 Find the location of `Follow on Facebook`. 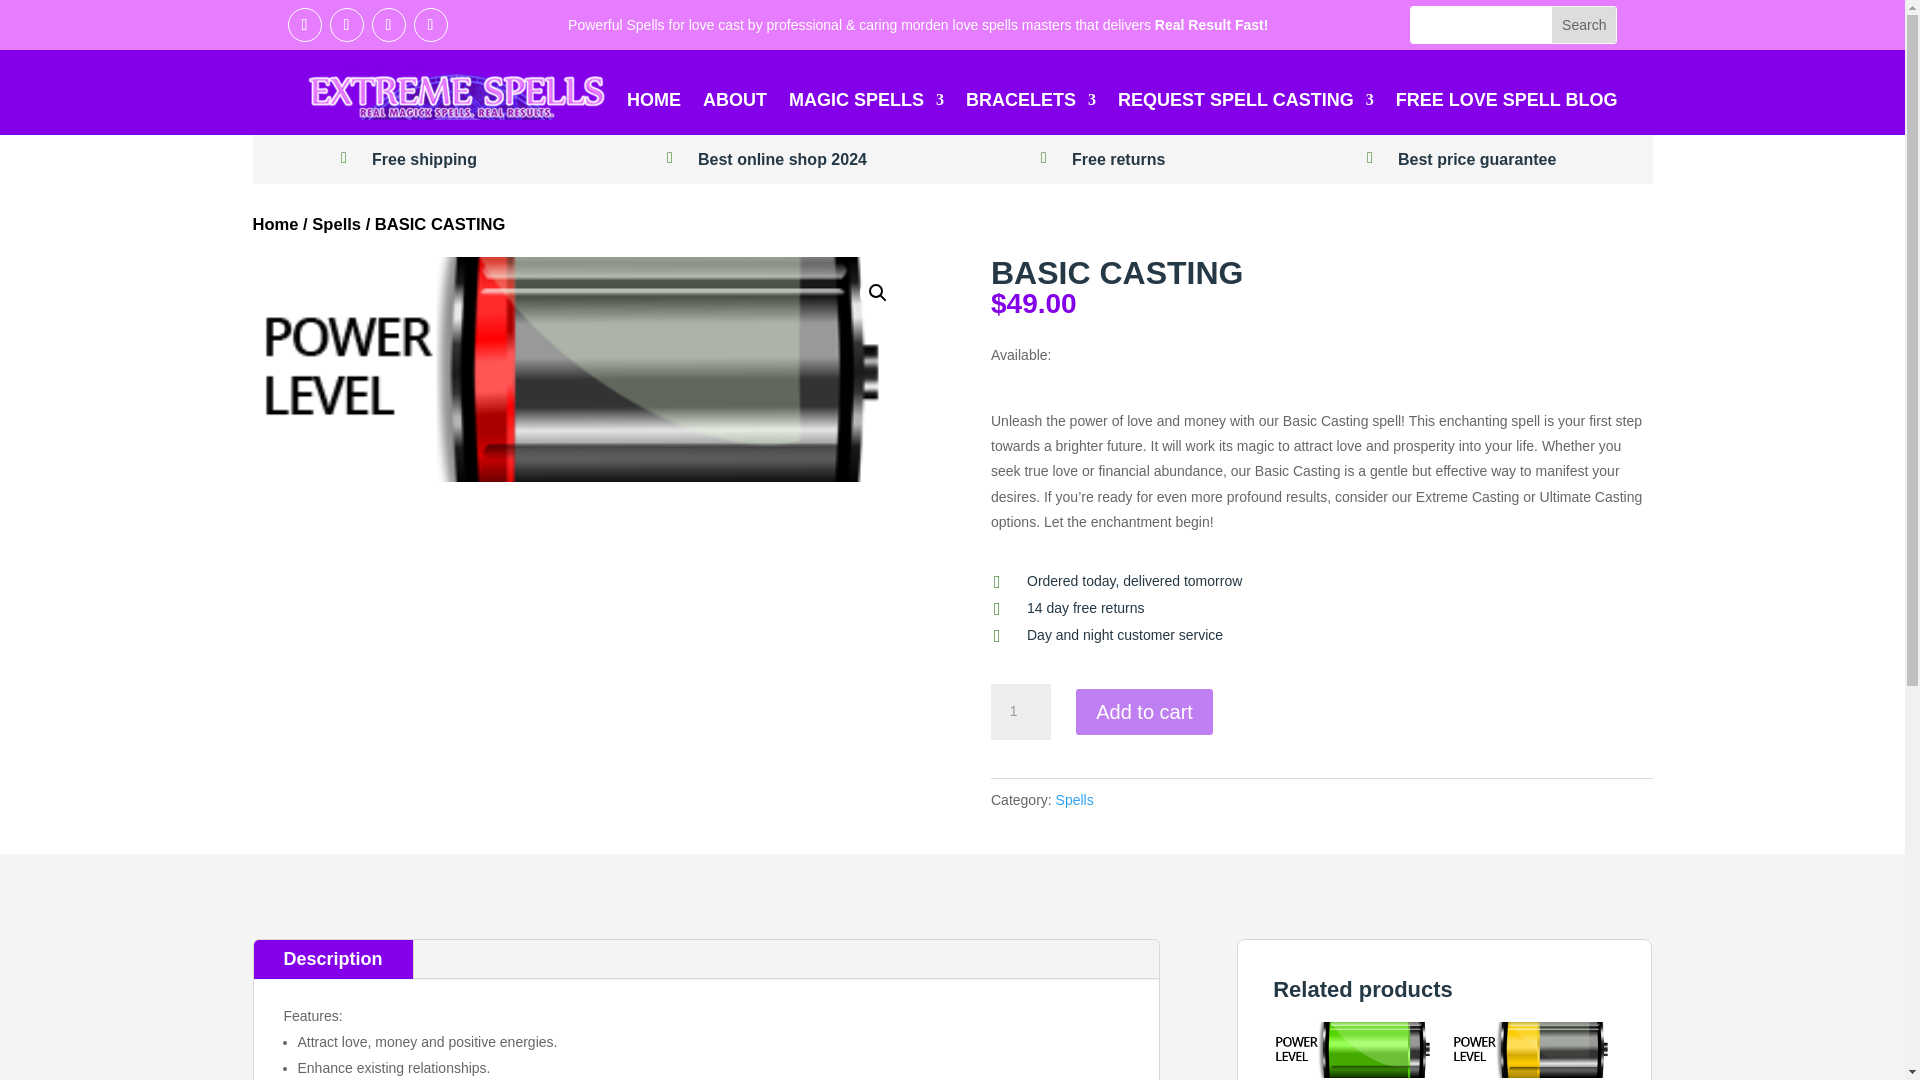

Follow on Facebook is located at coordinates (347, 24).